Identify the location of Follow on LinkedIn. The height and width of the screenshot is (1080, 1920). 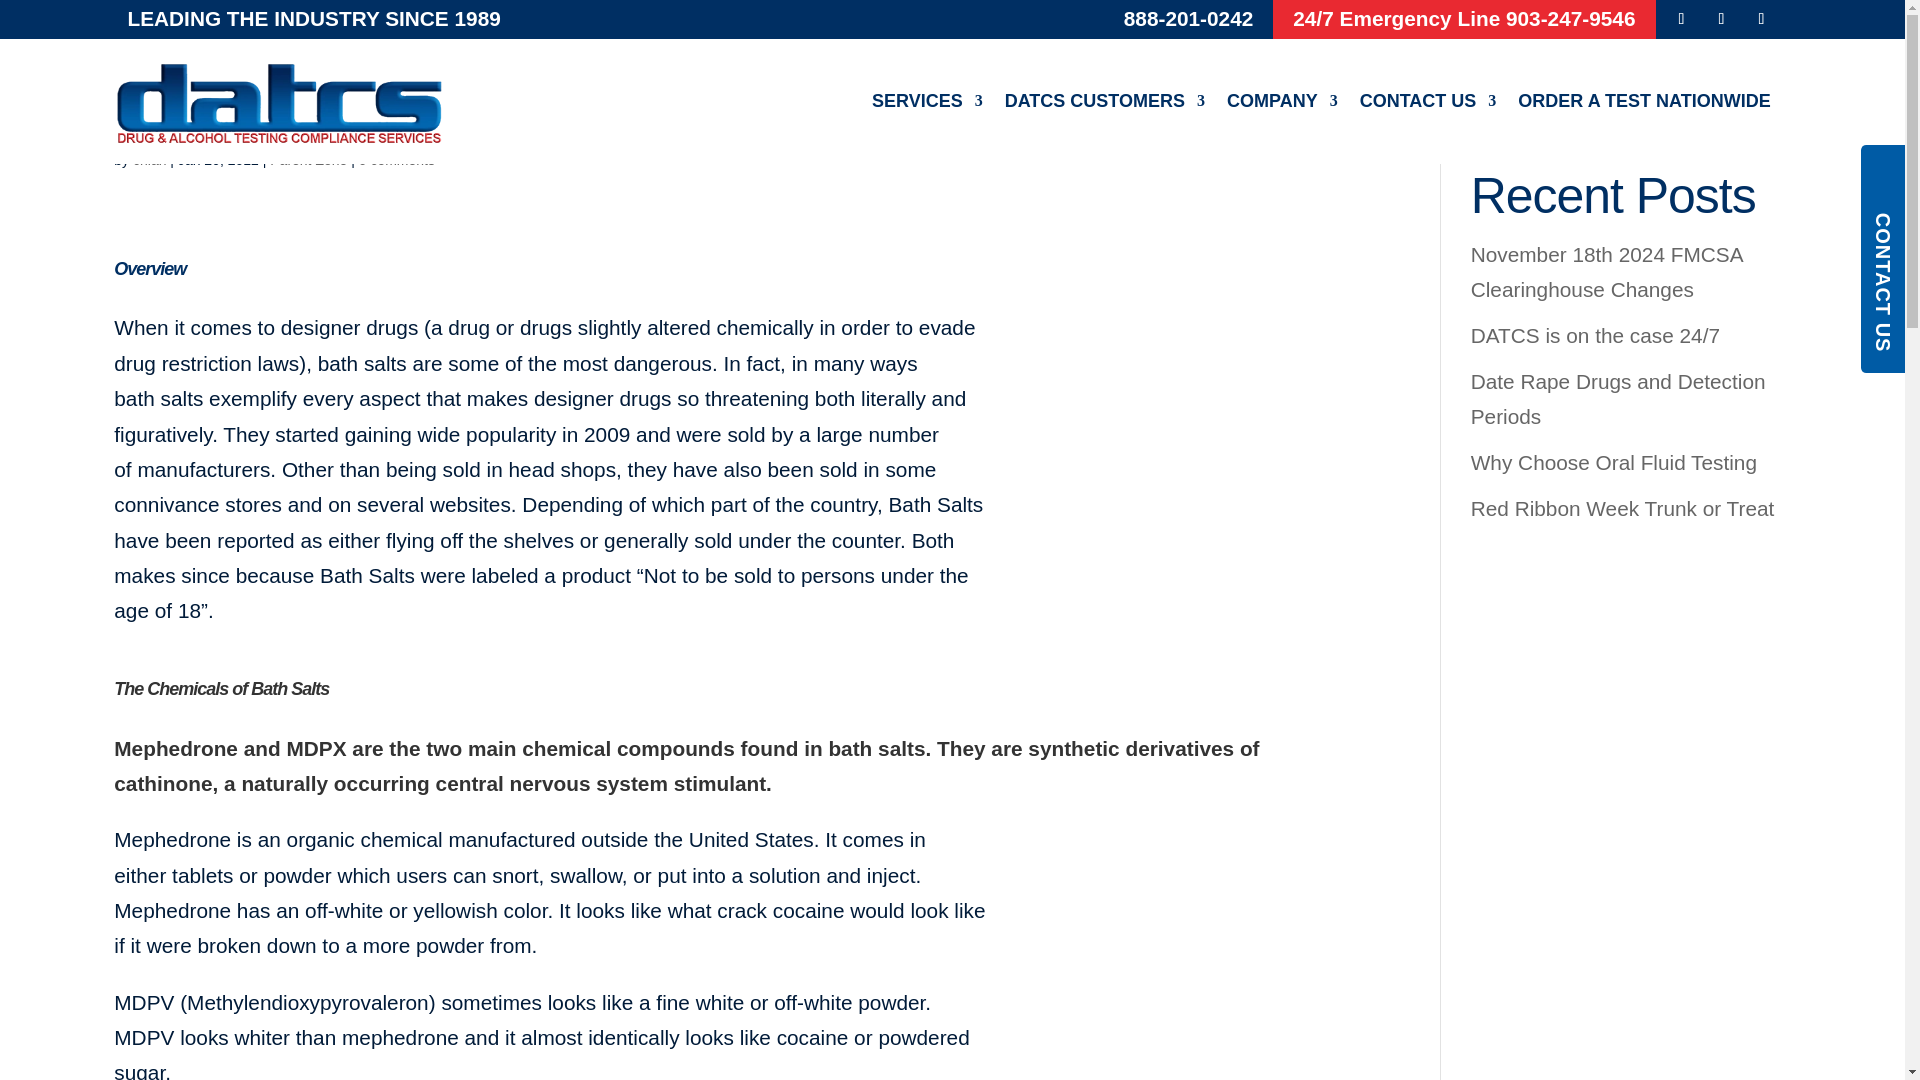
(1722, 18).